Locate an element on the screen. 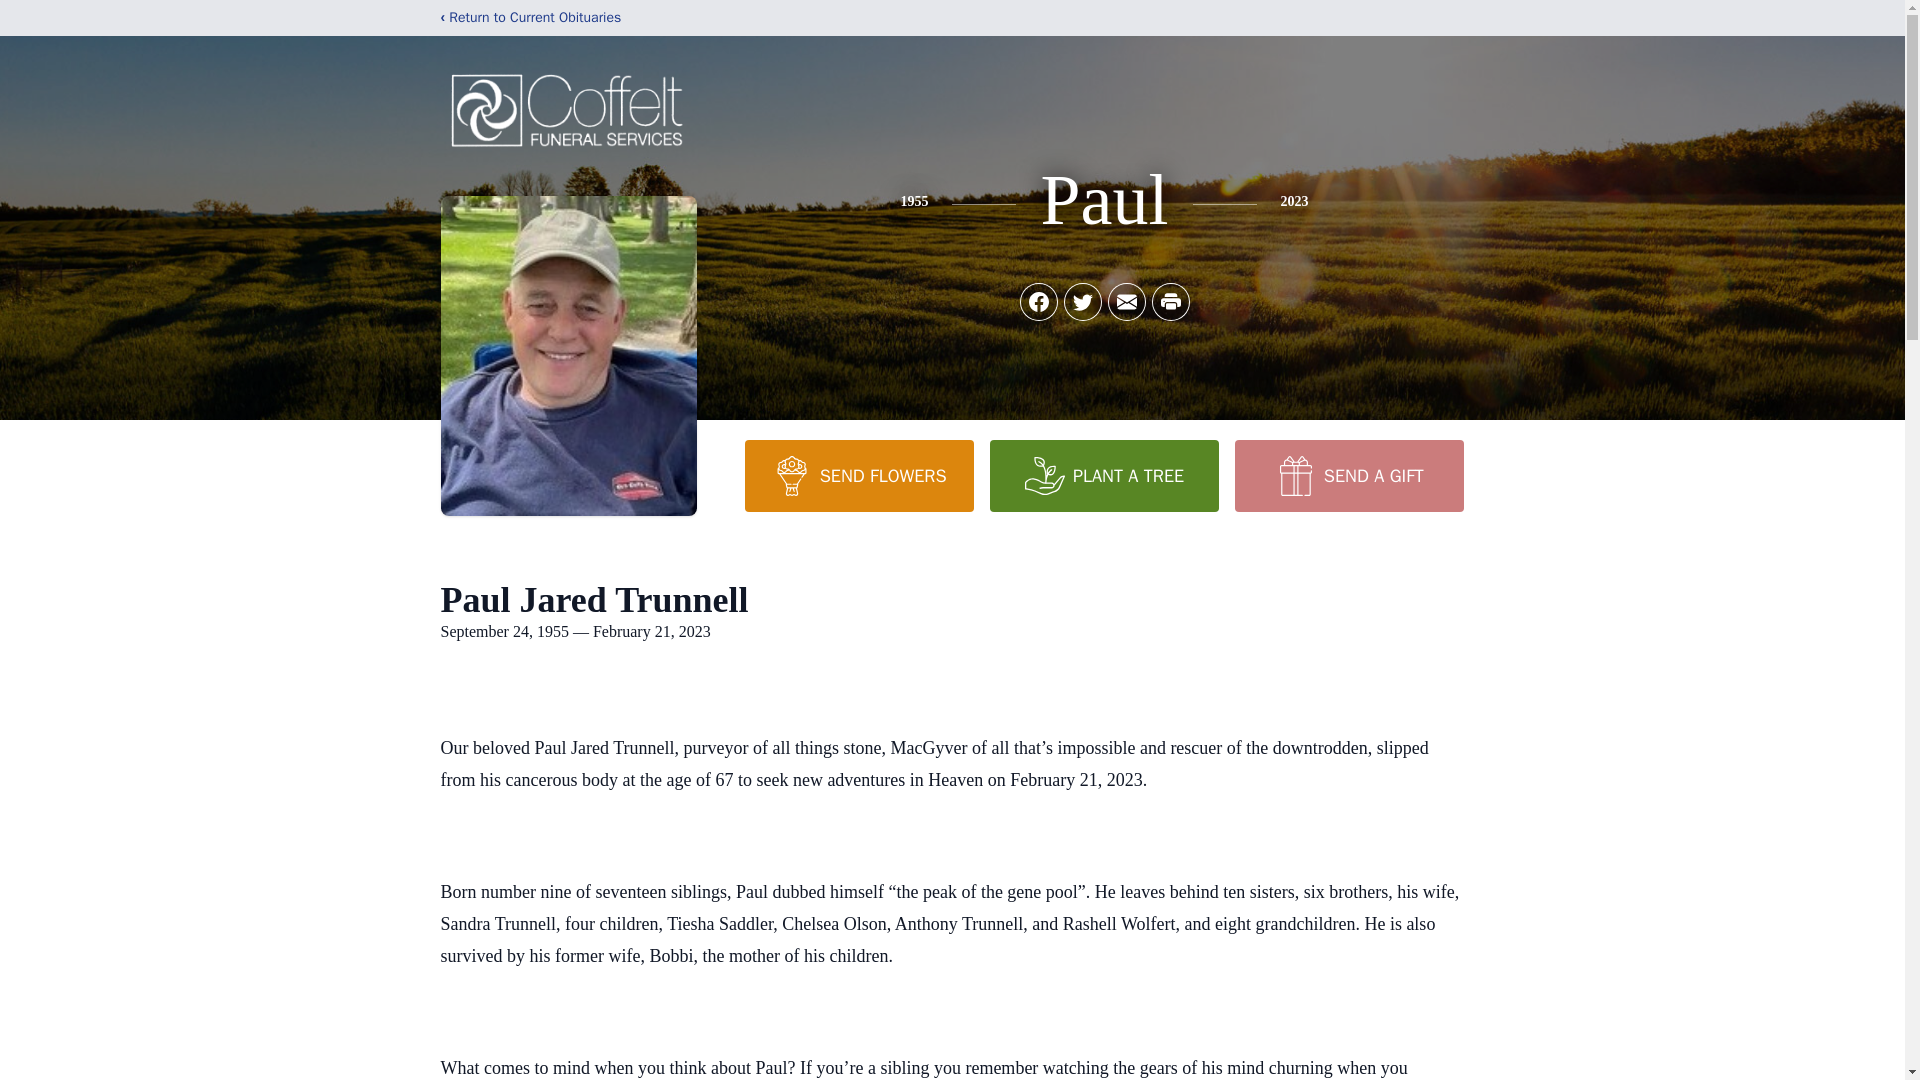 Image resolution: width=1920 pixels, height=1080 pixels. PLANT A TREE is located at coordinates (1104, 475).